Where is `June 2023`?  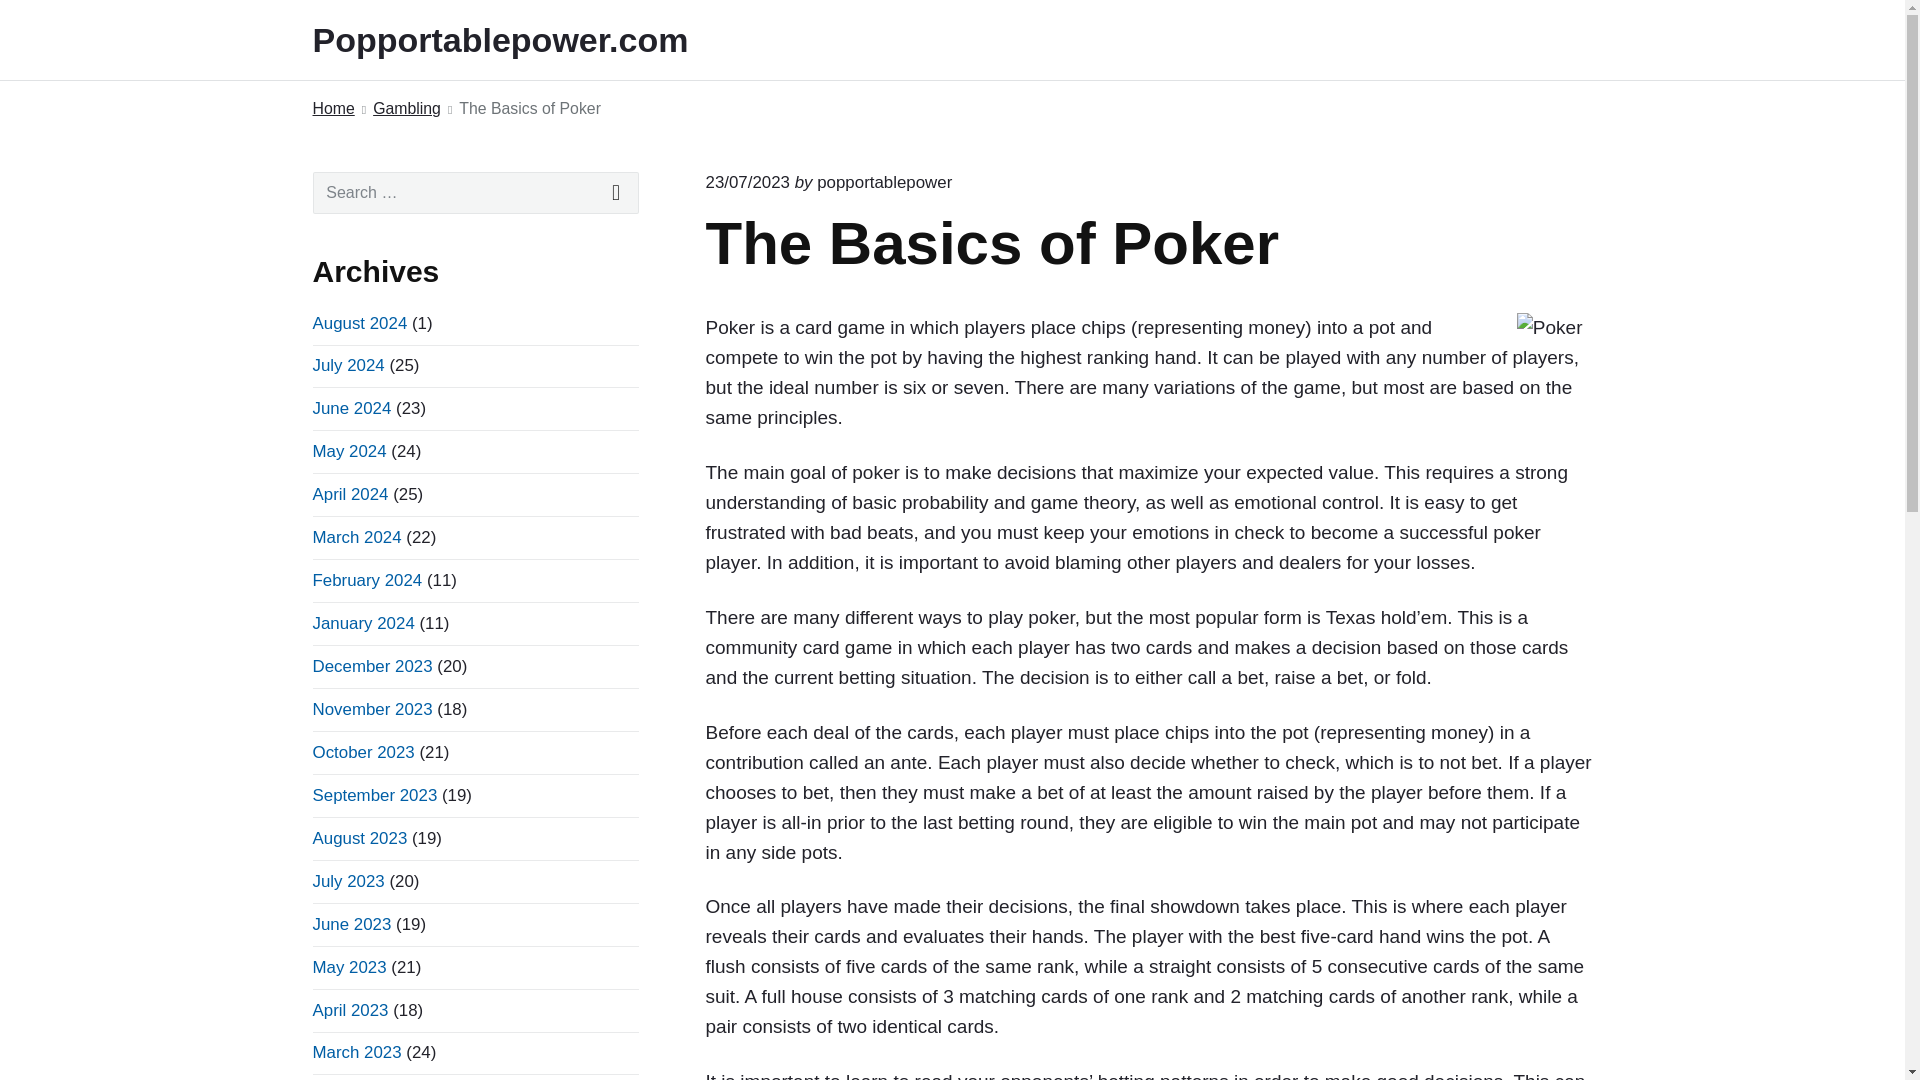 June 2023 is located at coordinates (351, 924).